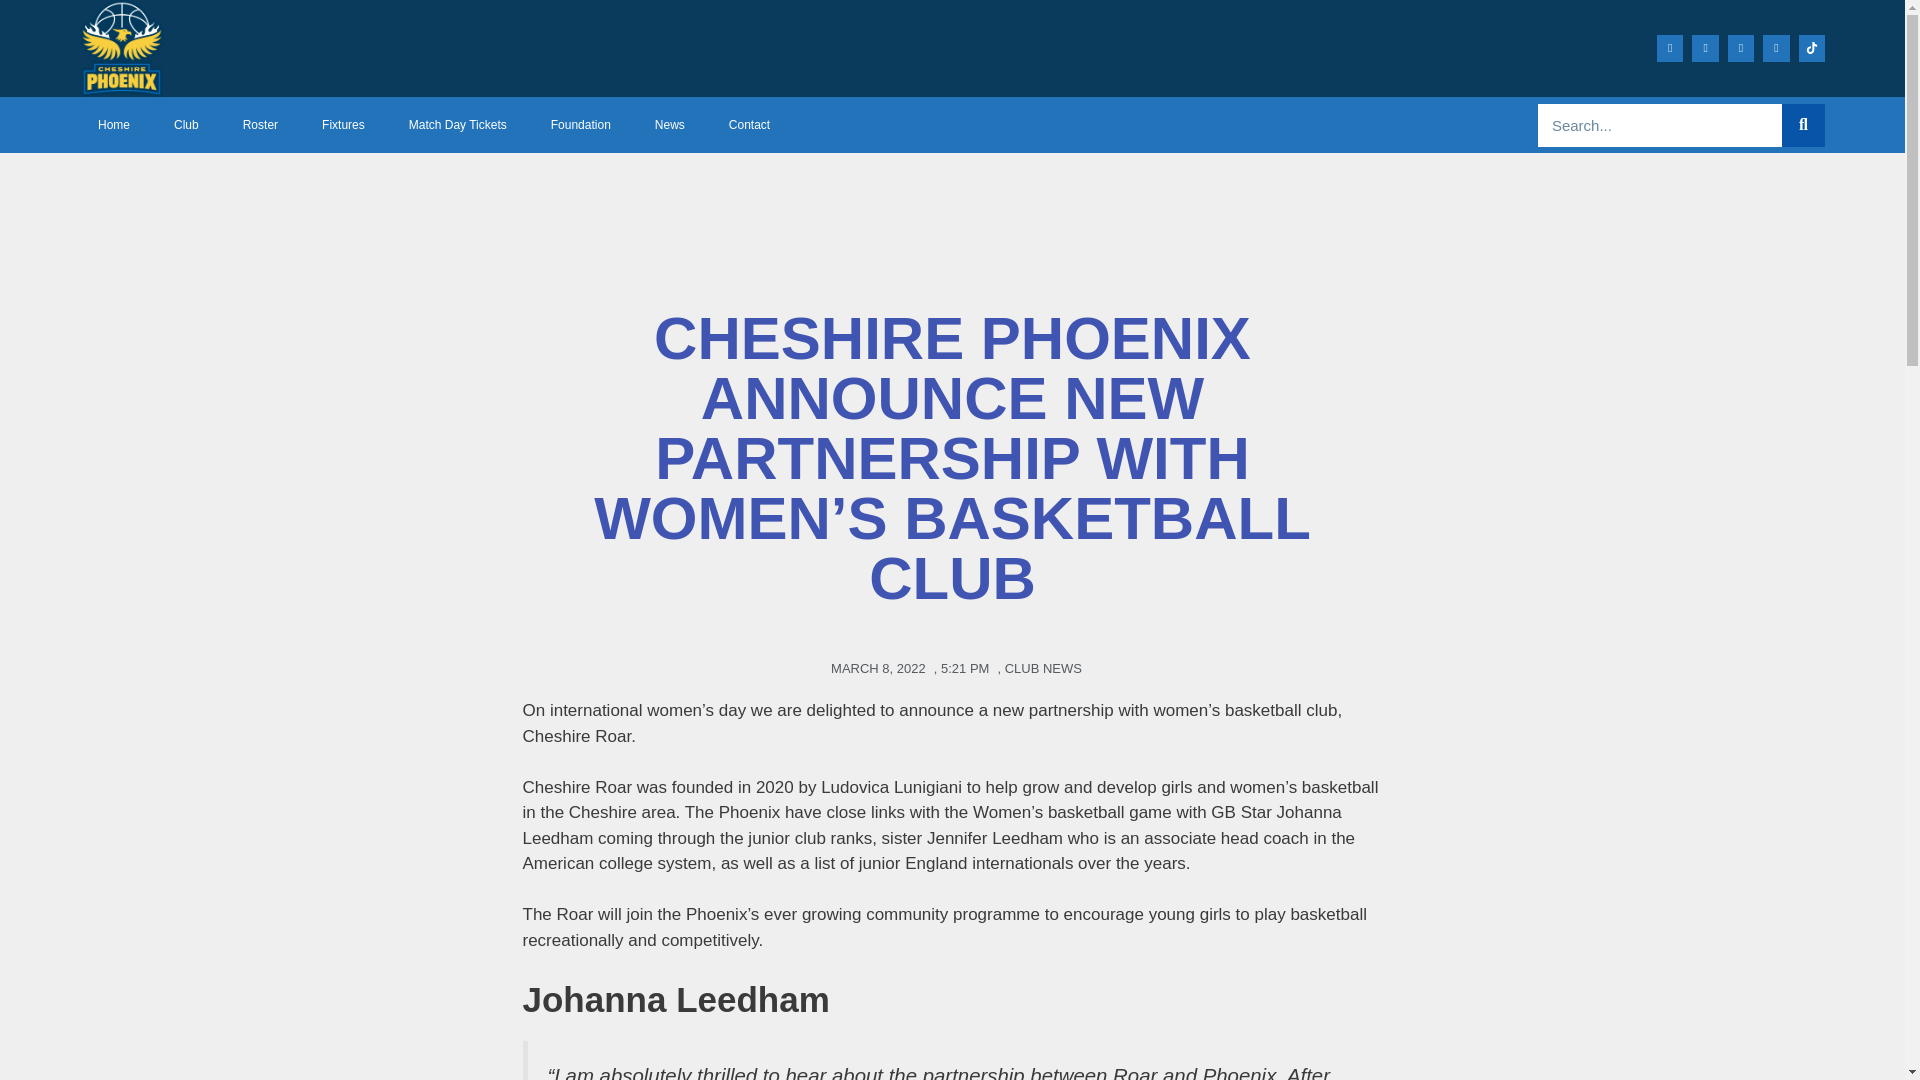  What do you see at coordinates (458, 125) in the screenshot?
I see `Match Day Tickets` at bounding box center [458, 125].